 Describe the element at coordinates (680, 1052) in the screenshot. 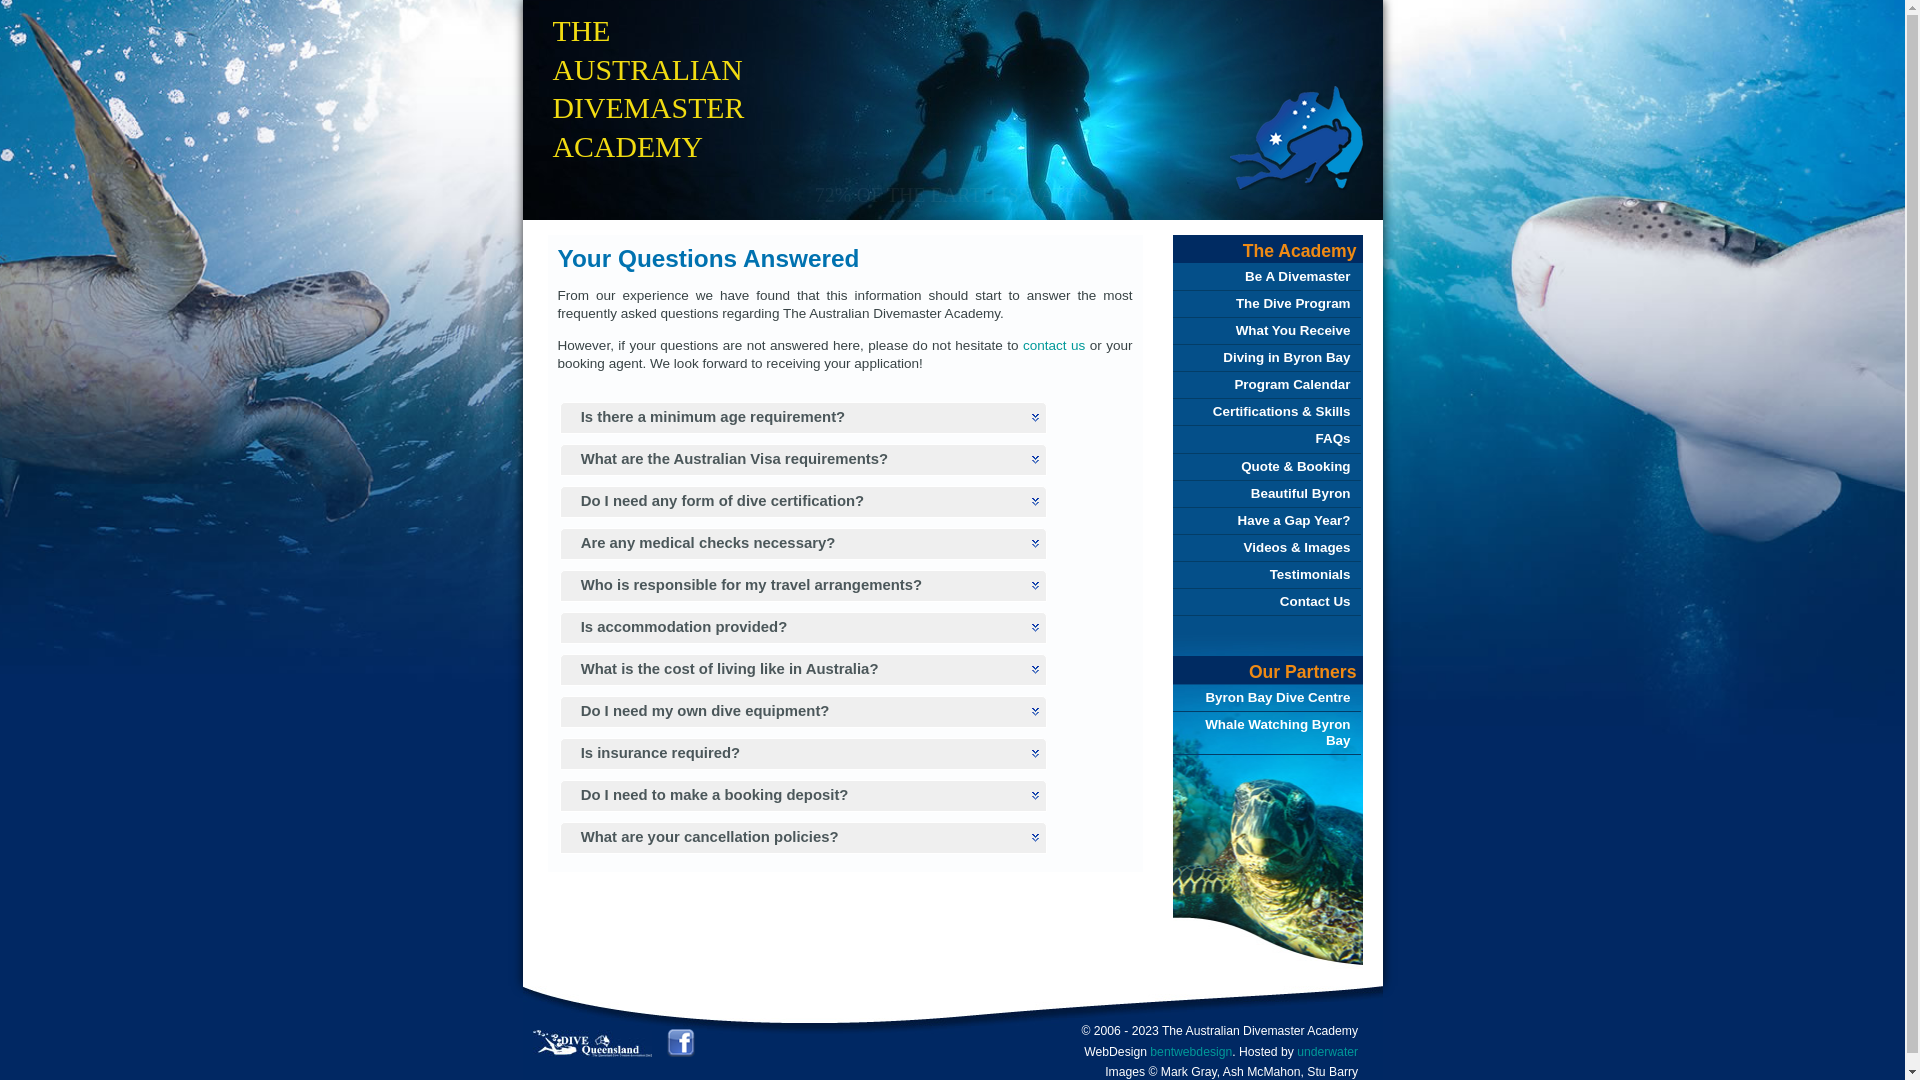

I see `Like Us on Facebook` at that location.